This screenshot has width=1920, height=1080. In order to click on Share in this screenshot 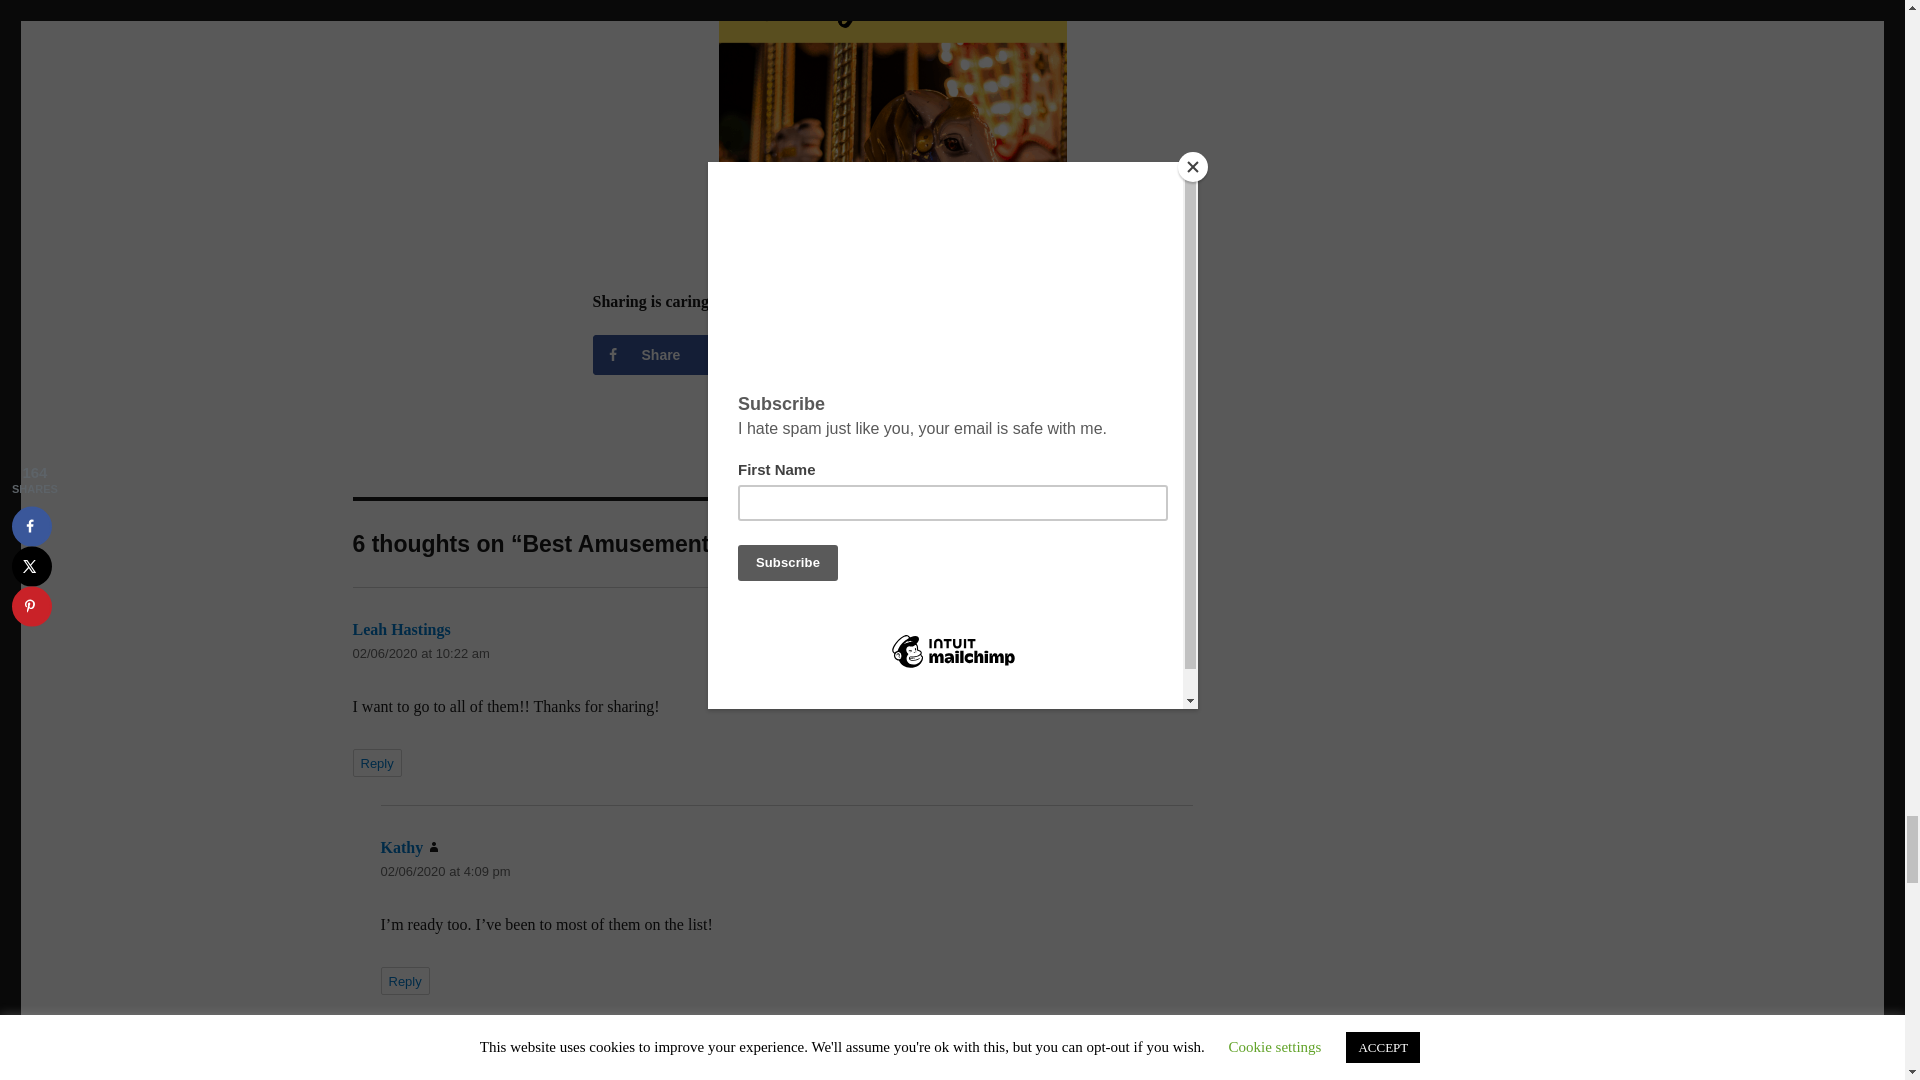, I will do `click(687, 354)`.